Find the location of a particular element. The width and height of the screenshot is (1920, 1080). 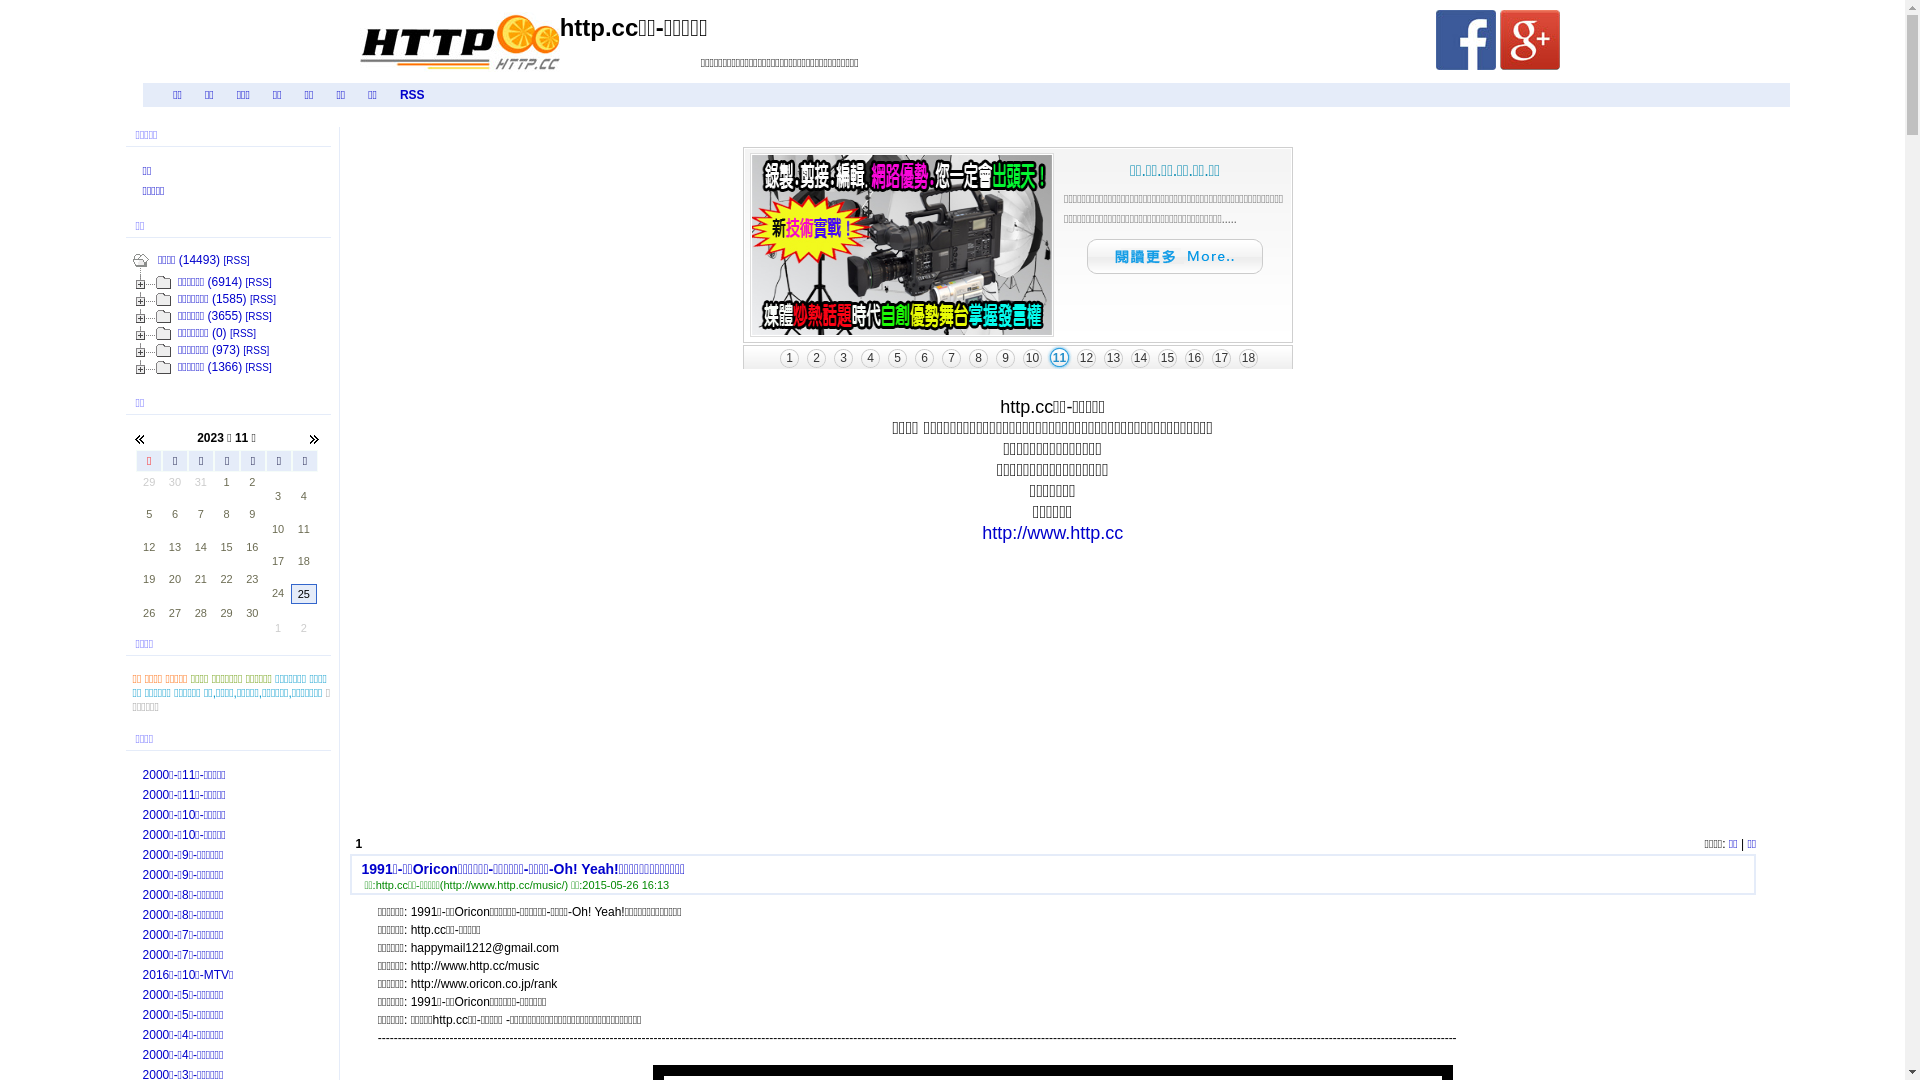

26 is located at coordinates (149, 613).